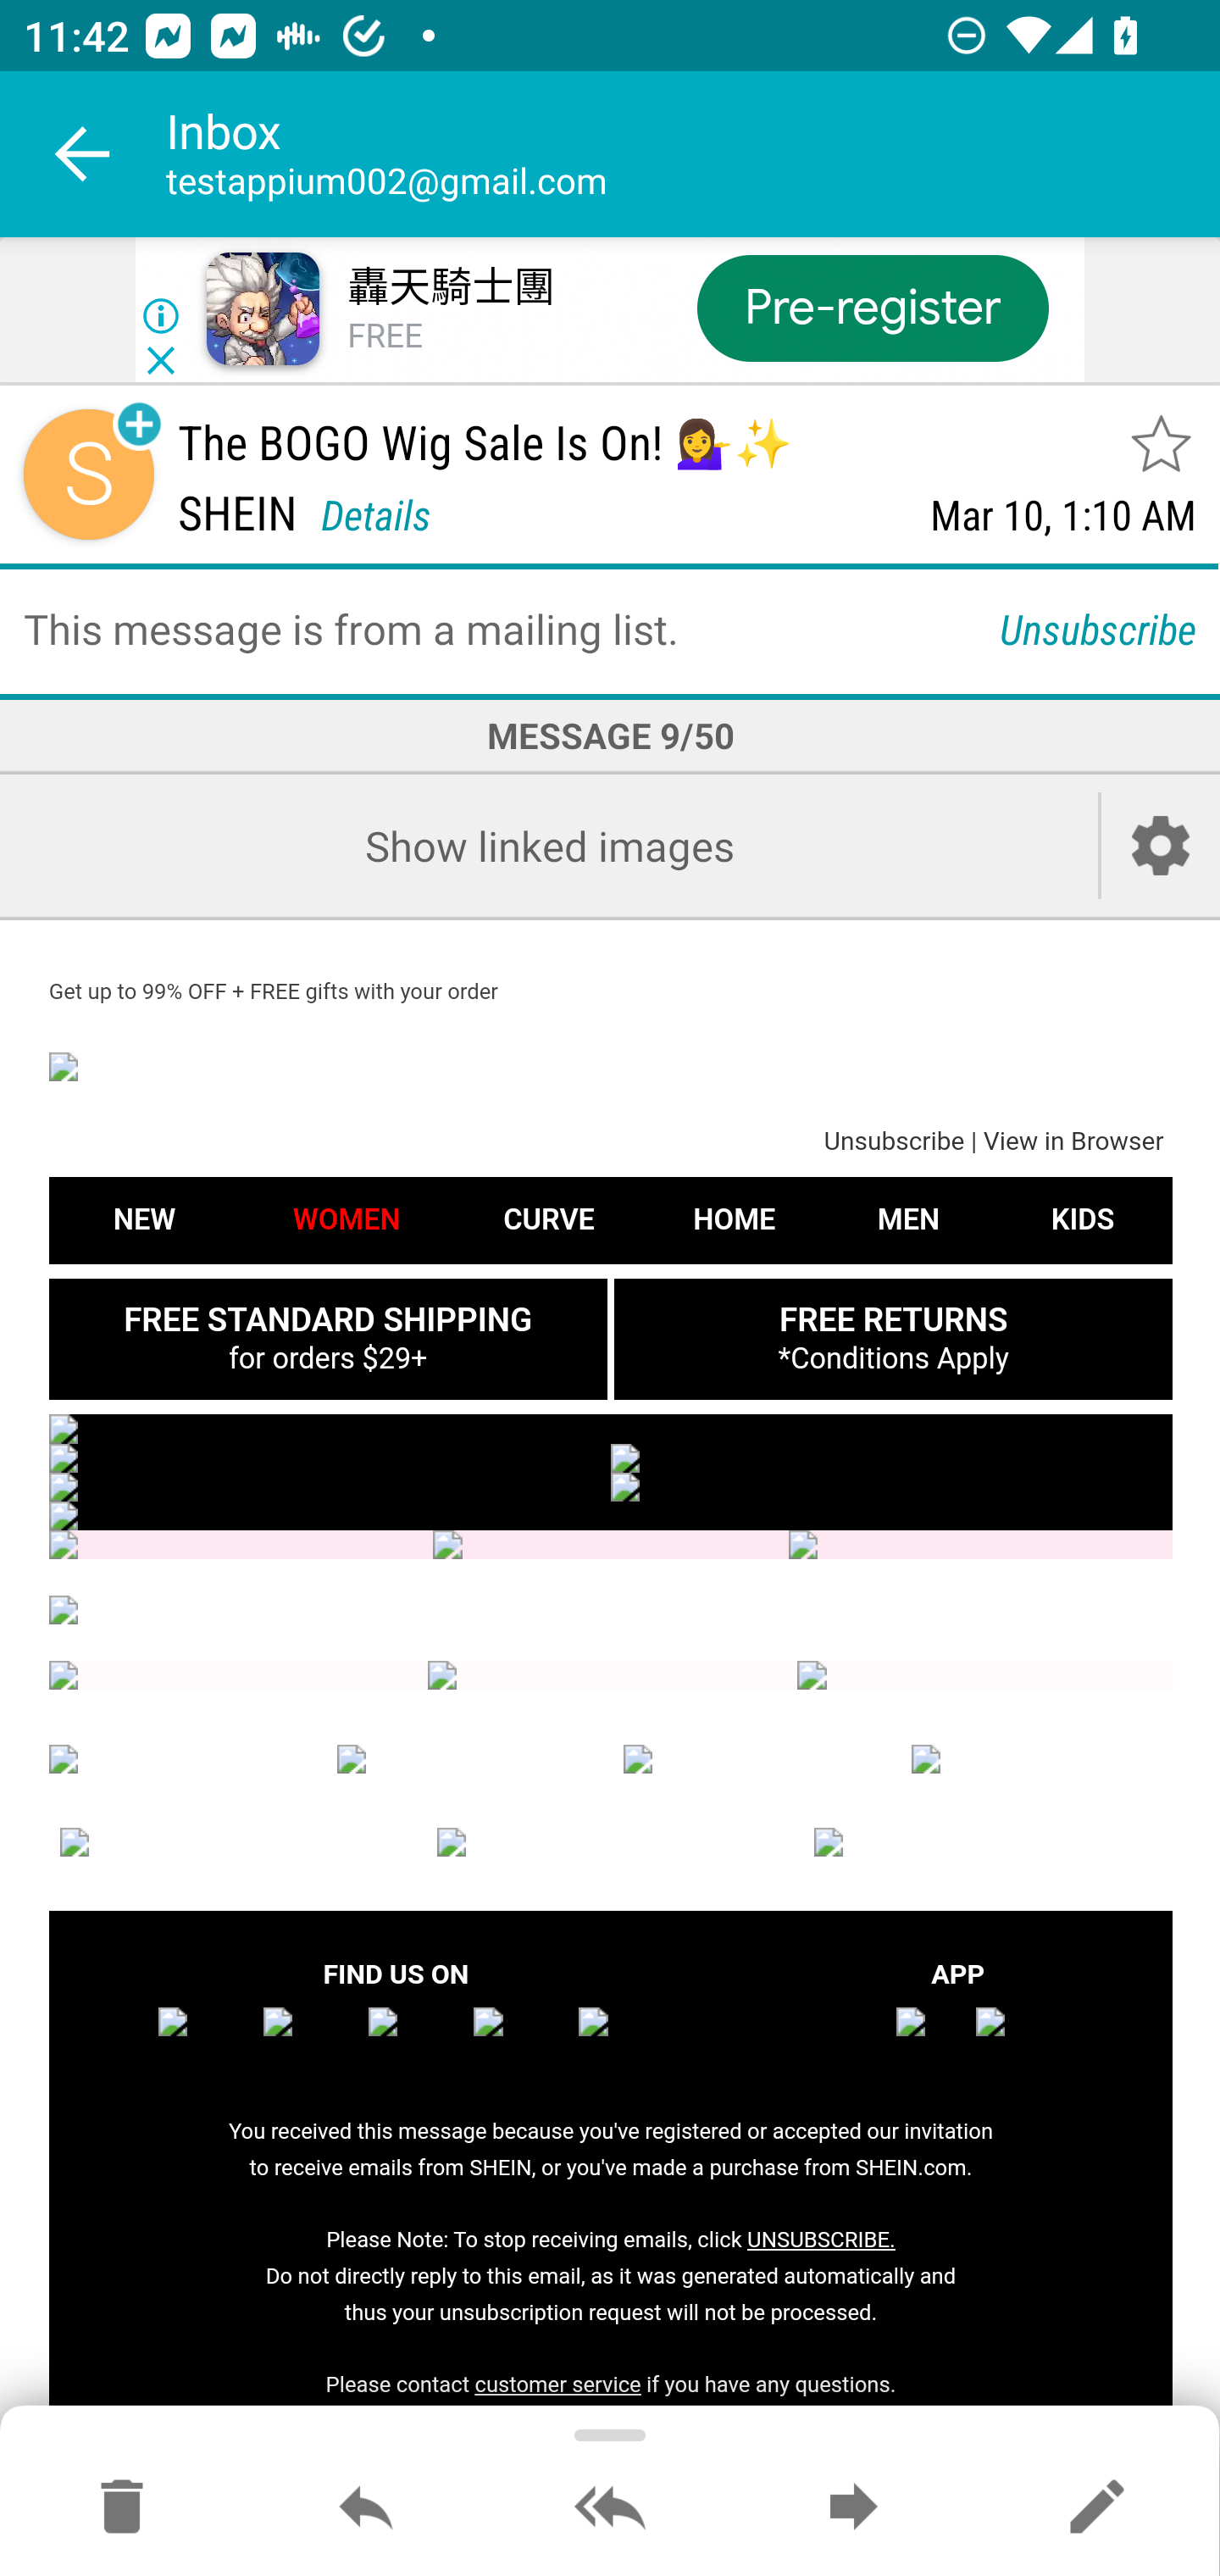  I want to click on MEN, so click(754, 1759).